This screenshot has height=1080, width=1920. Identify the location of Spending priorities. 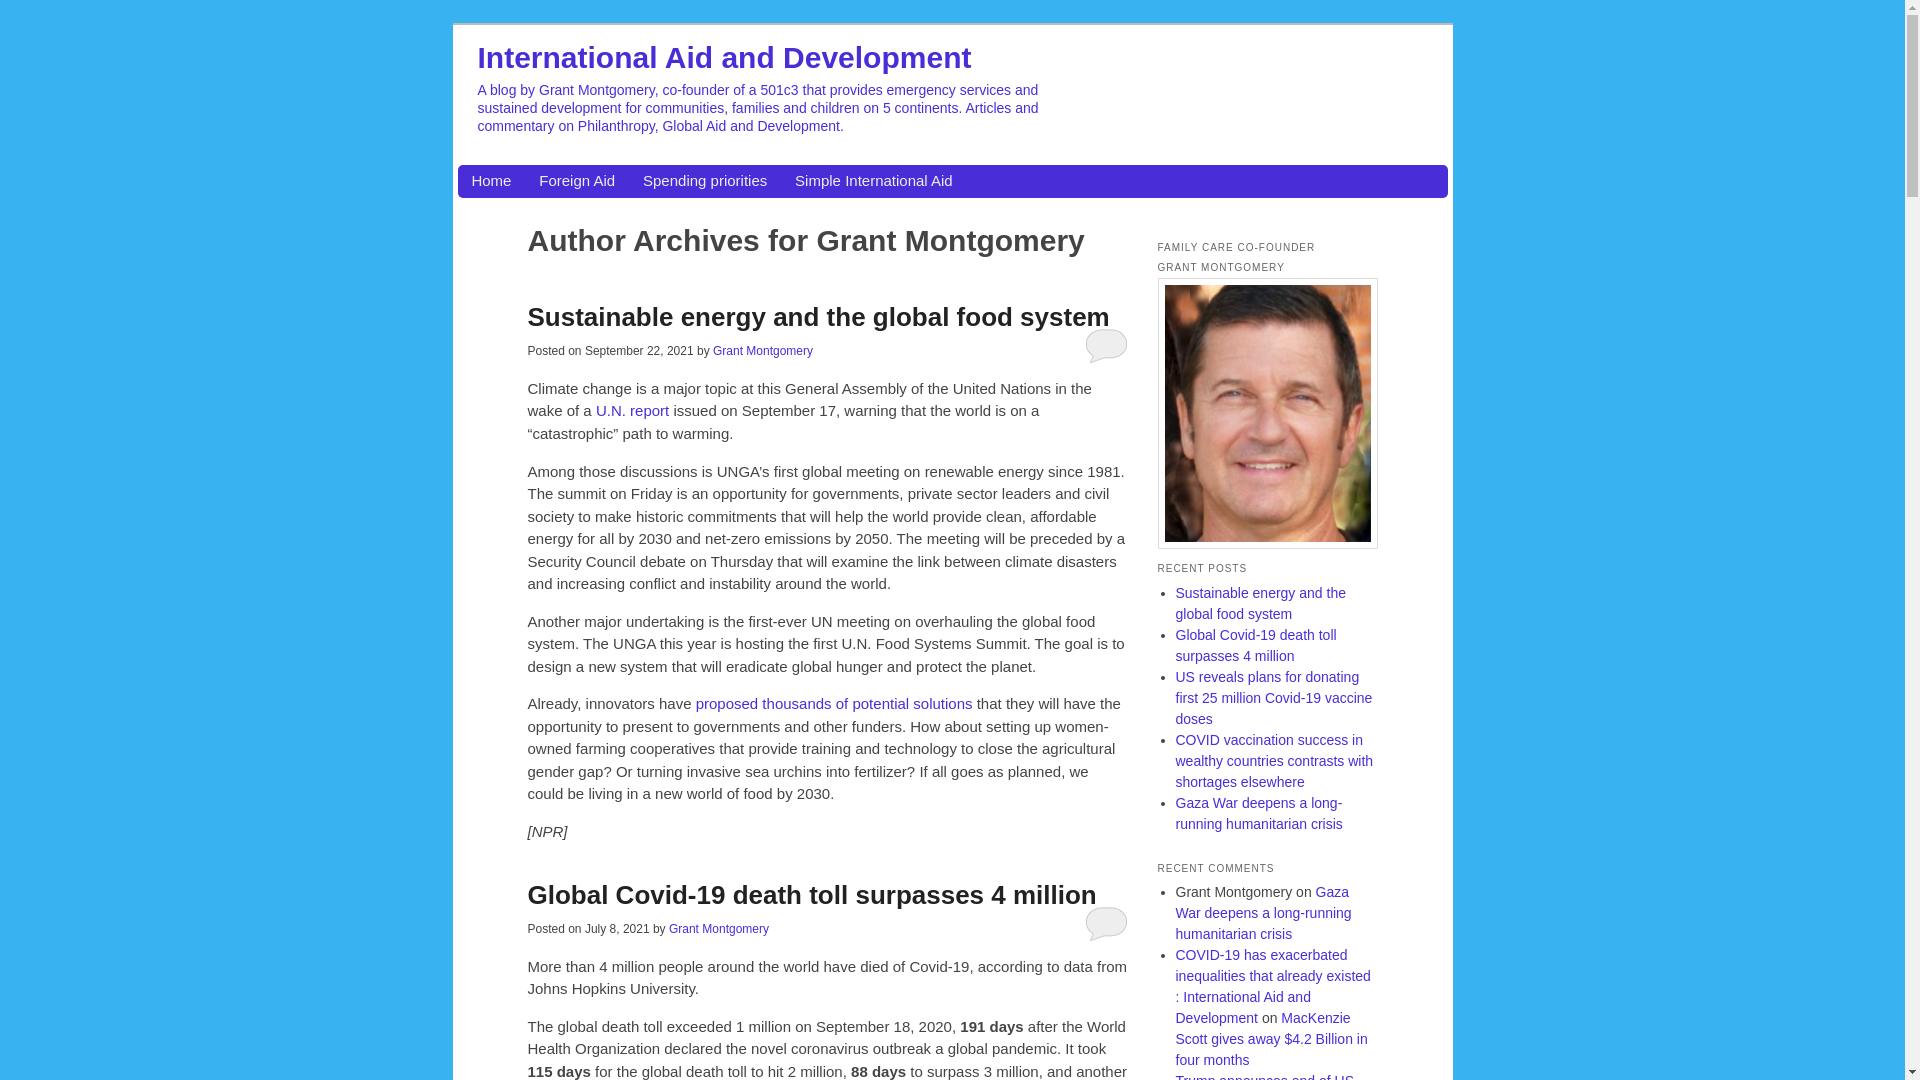
(704, 181).